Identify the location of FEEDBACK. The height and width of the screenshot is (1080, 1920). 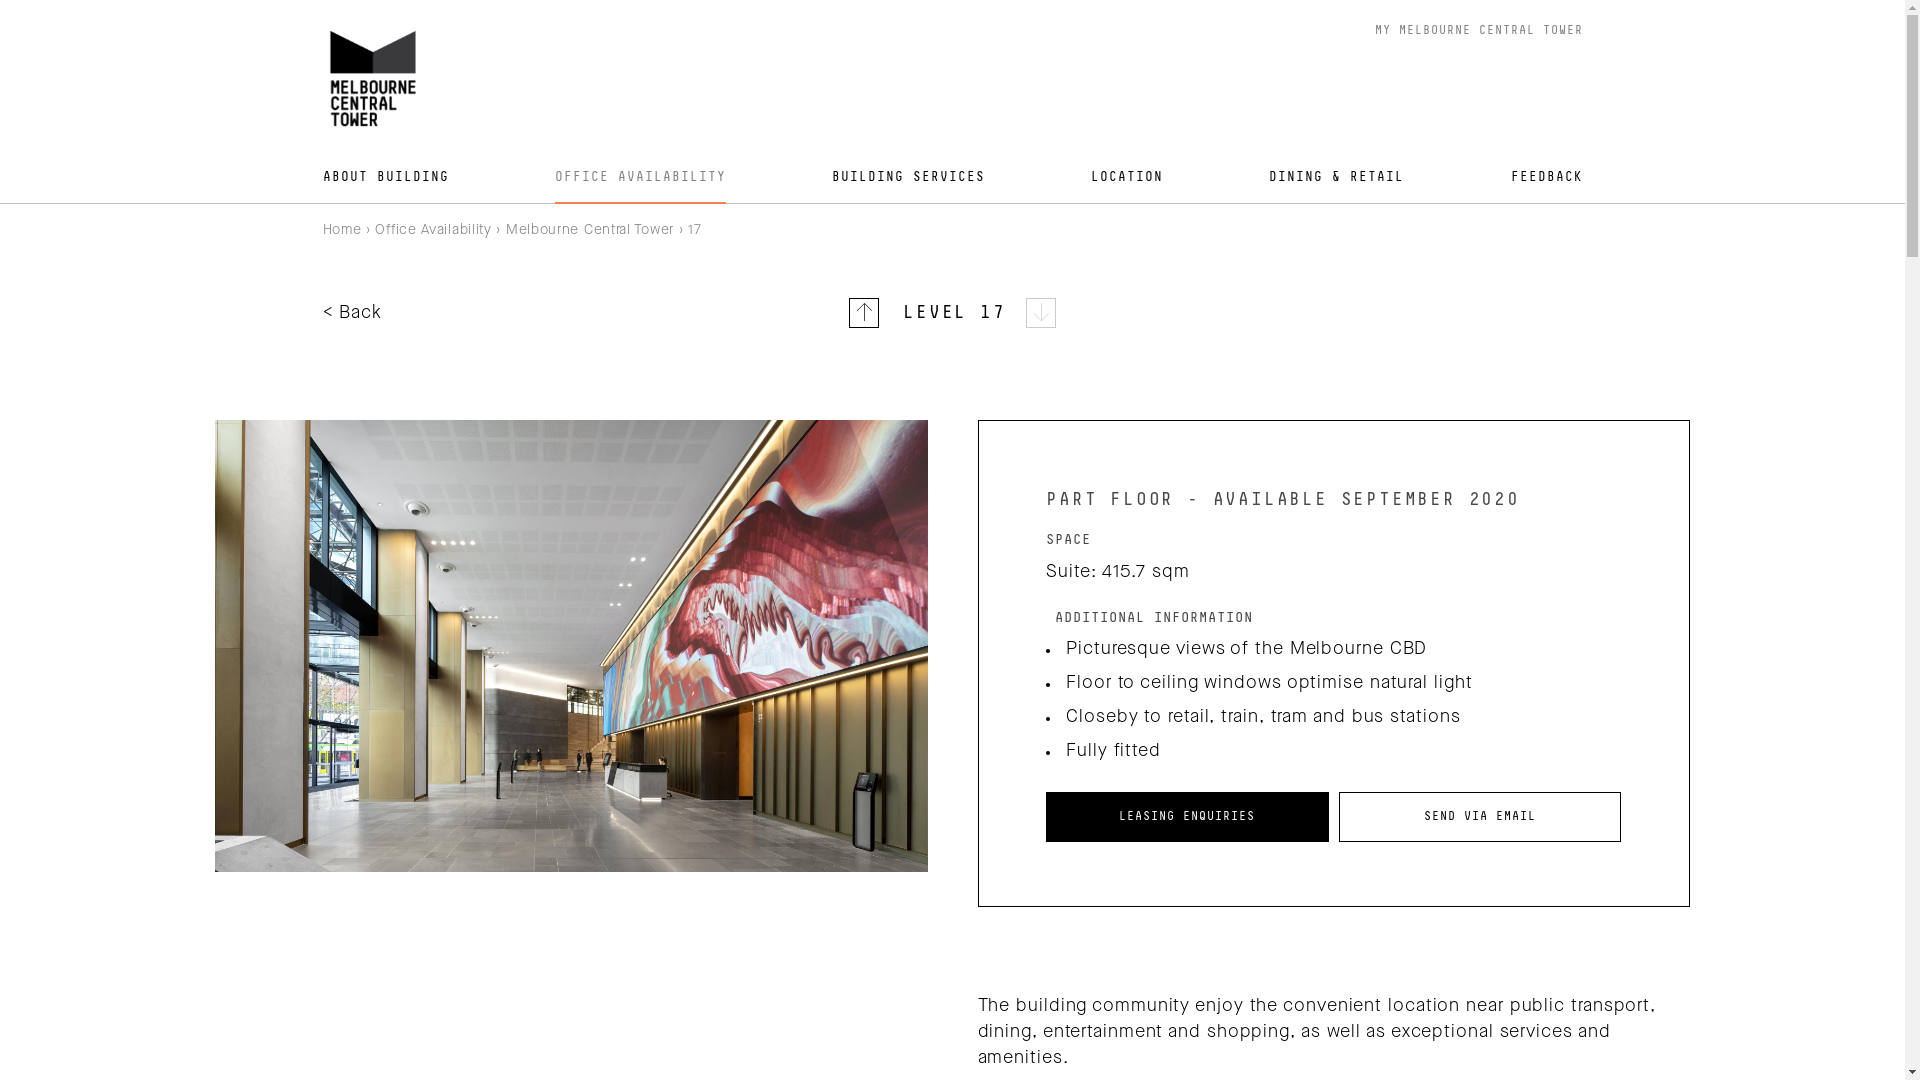
(1547, 177).